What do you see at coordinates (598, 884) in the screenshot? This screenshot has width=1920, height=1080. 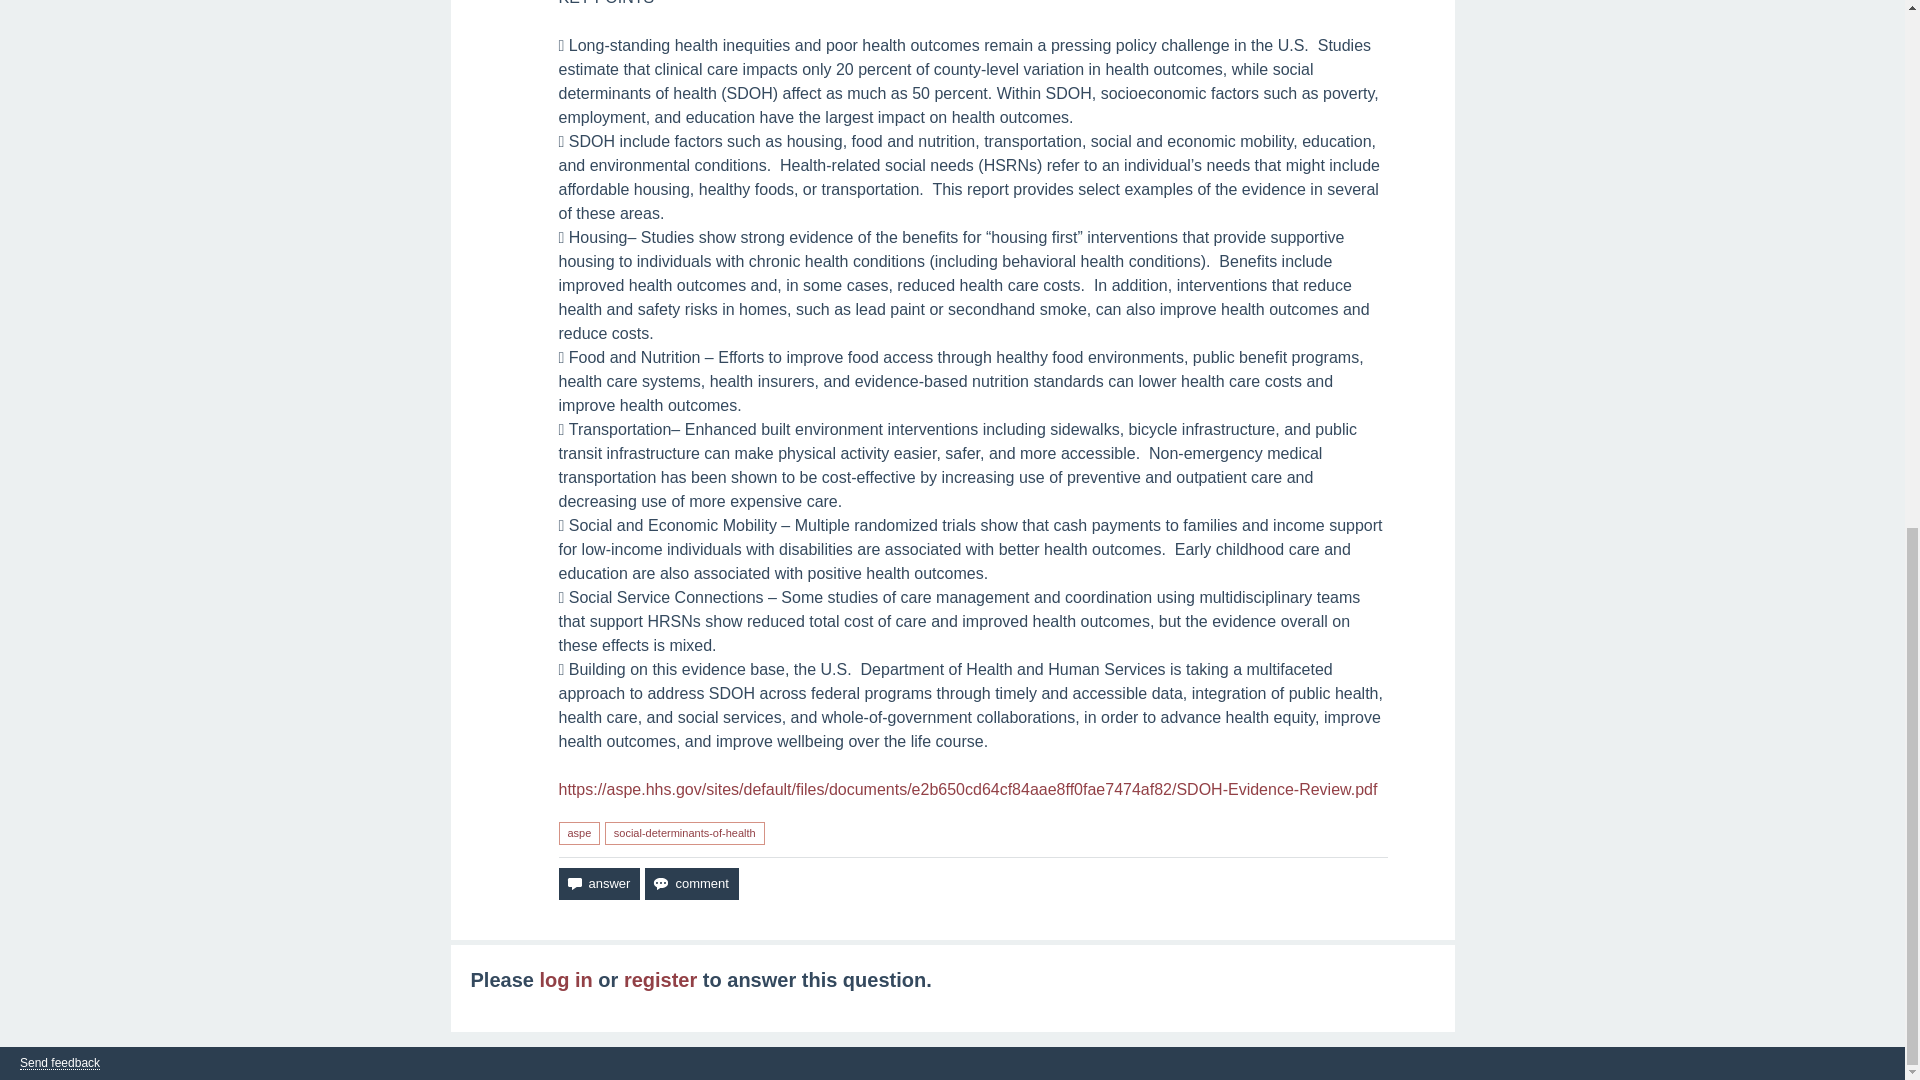 I see `Answer this question` at bounding box center [598, 884].